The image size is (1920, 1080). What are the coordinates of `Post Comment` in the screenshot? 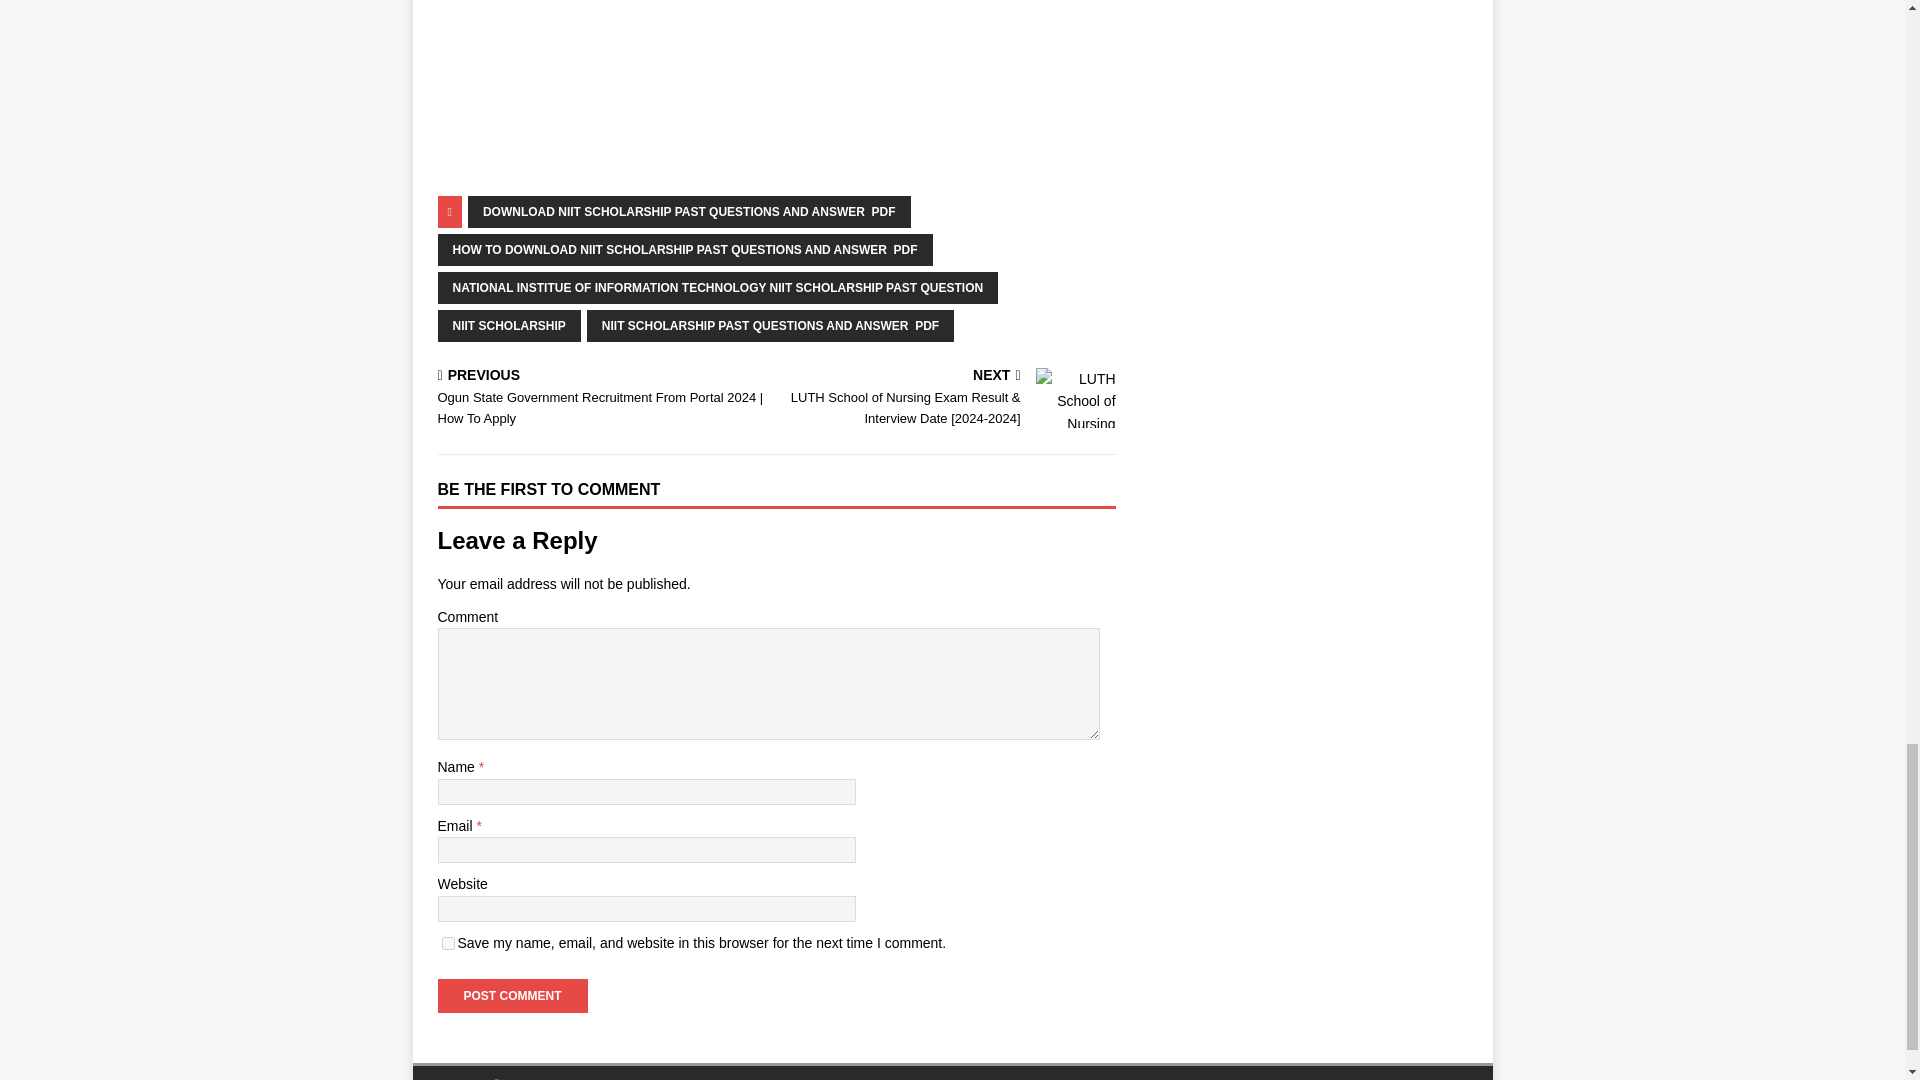 It's located at (512, 996).